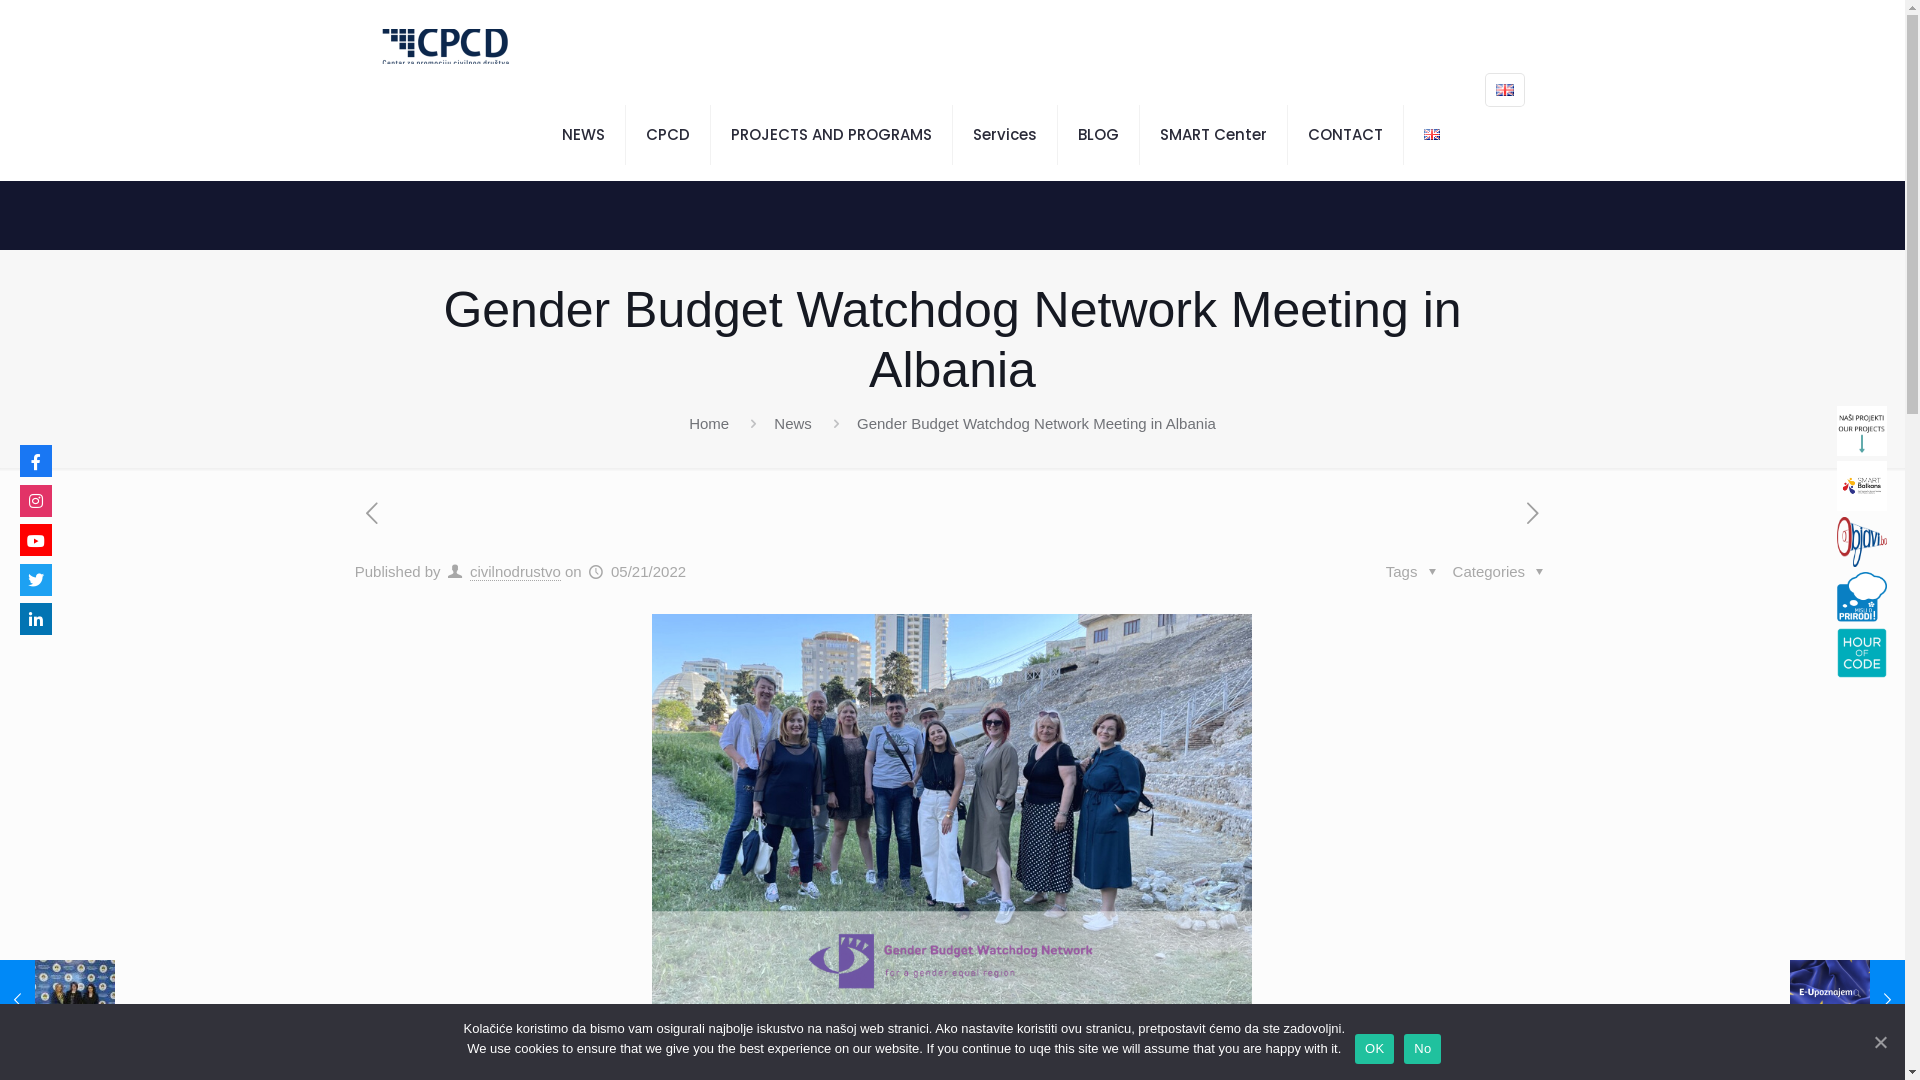 This screenshot has height=1080, width=1920. I want to click on Home, so click(709, 424).